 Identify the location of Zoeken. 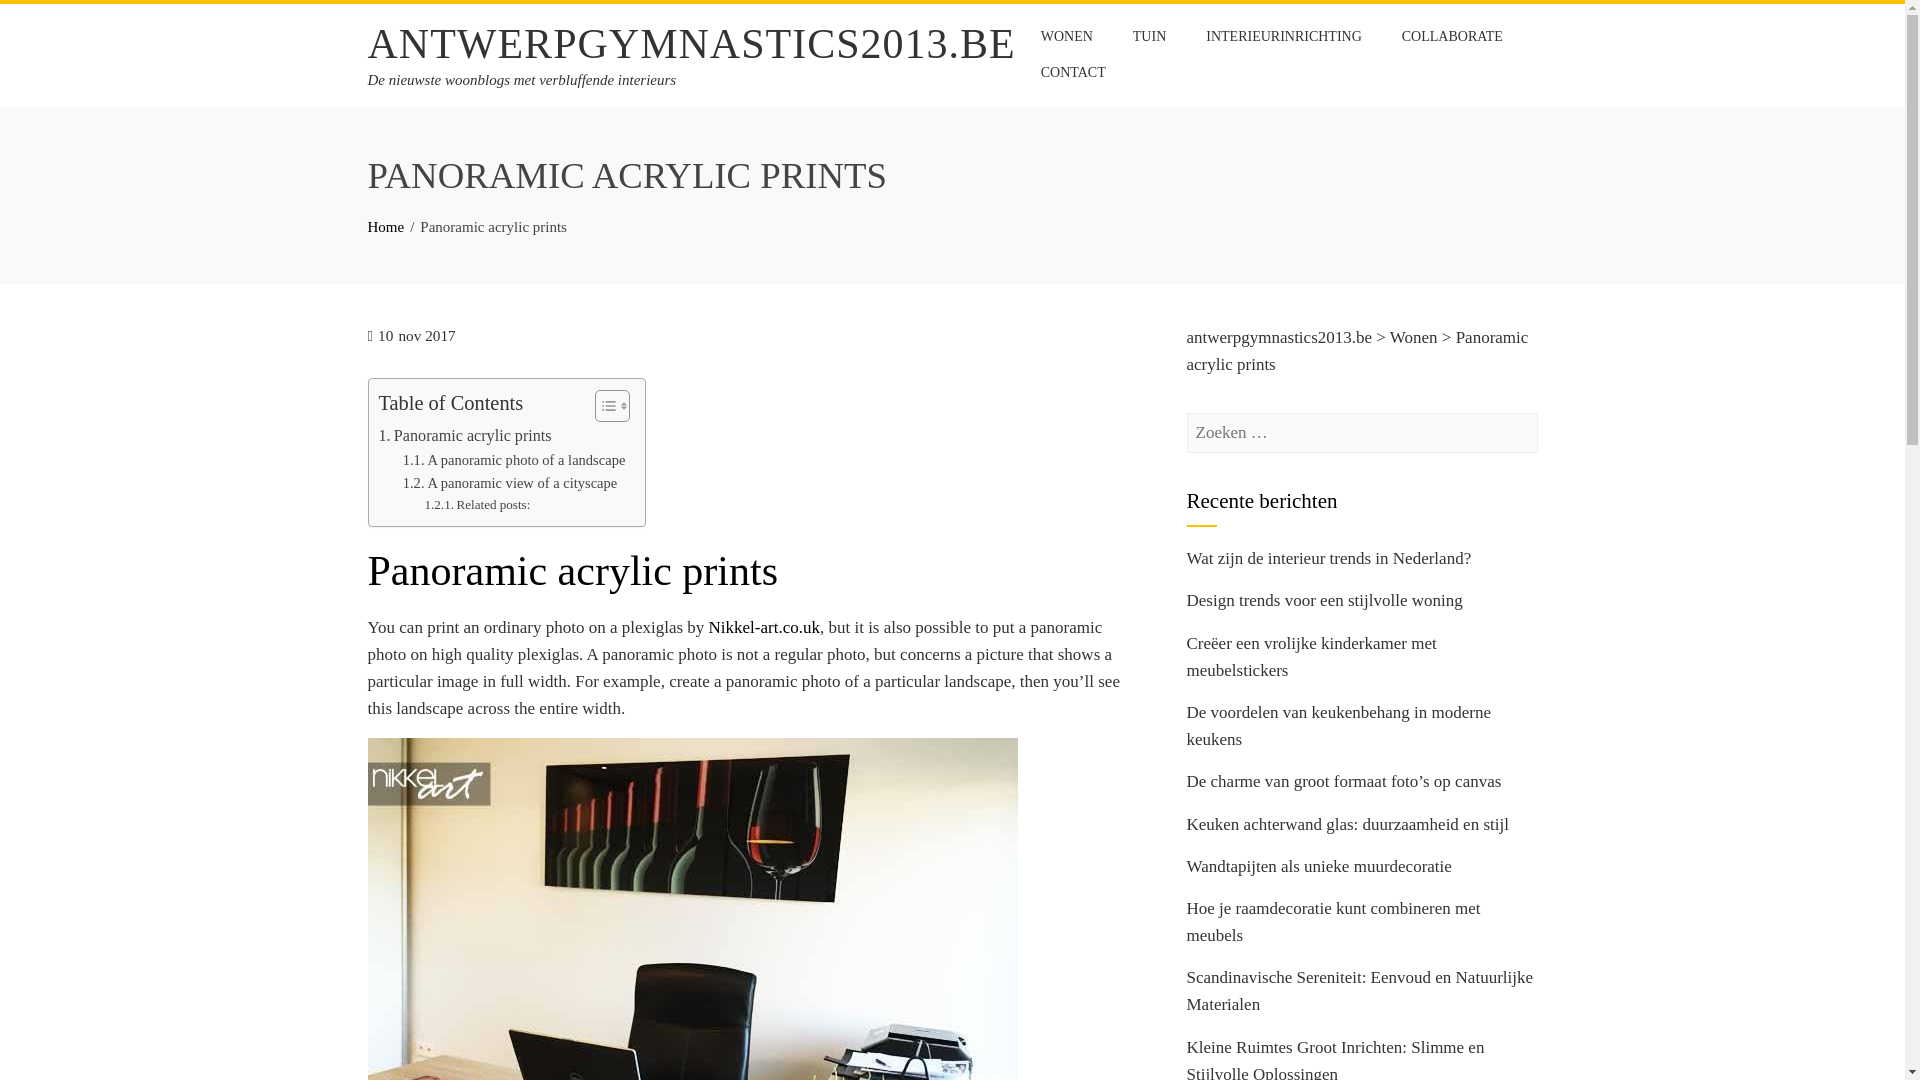
(45, 20).